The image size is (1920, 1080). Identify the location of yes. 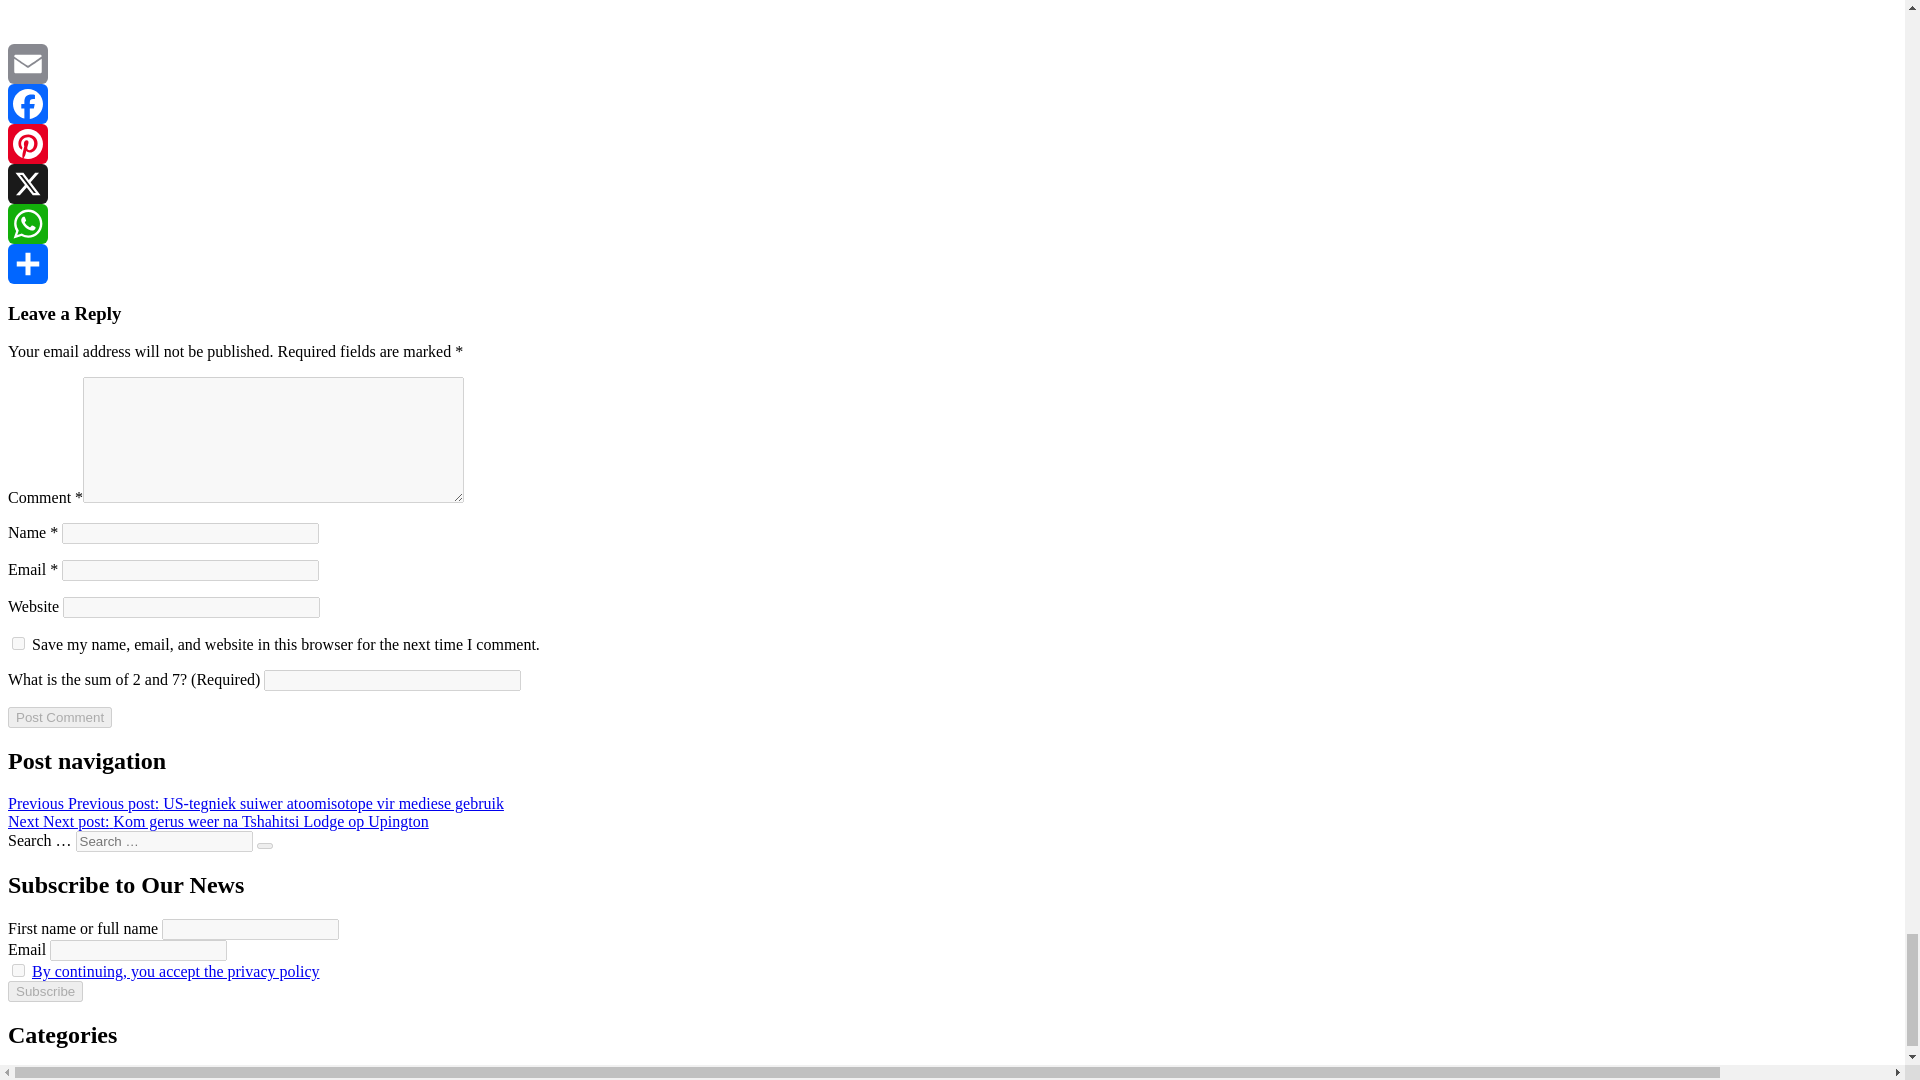
(18, 644).